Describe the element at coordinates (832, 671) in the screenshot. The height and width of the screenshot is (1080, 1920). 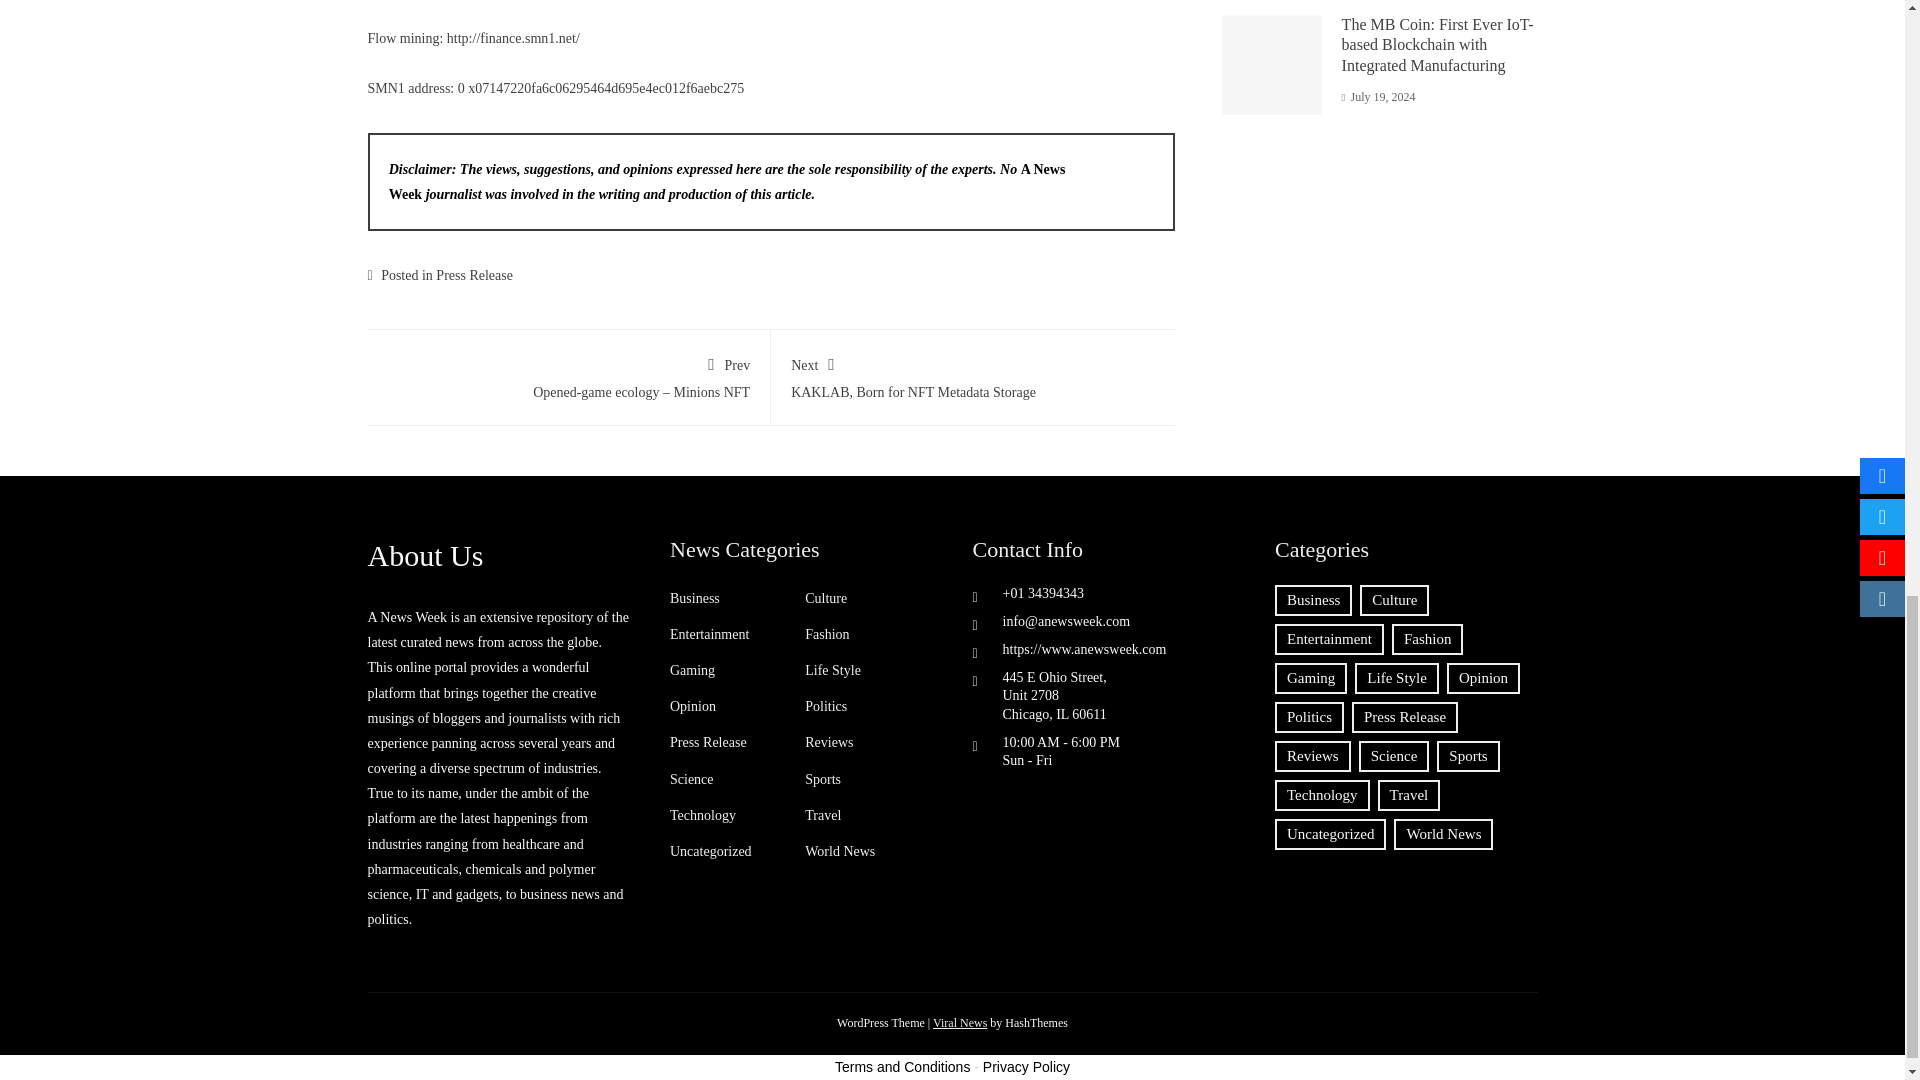
I see `Life Style` at that location.